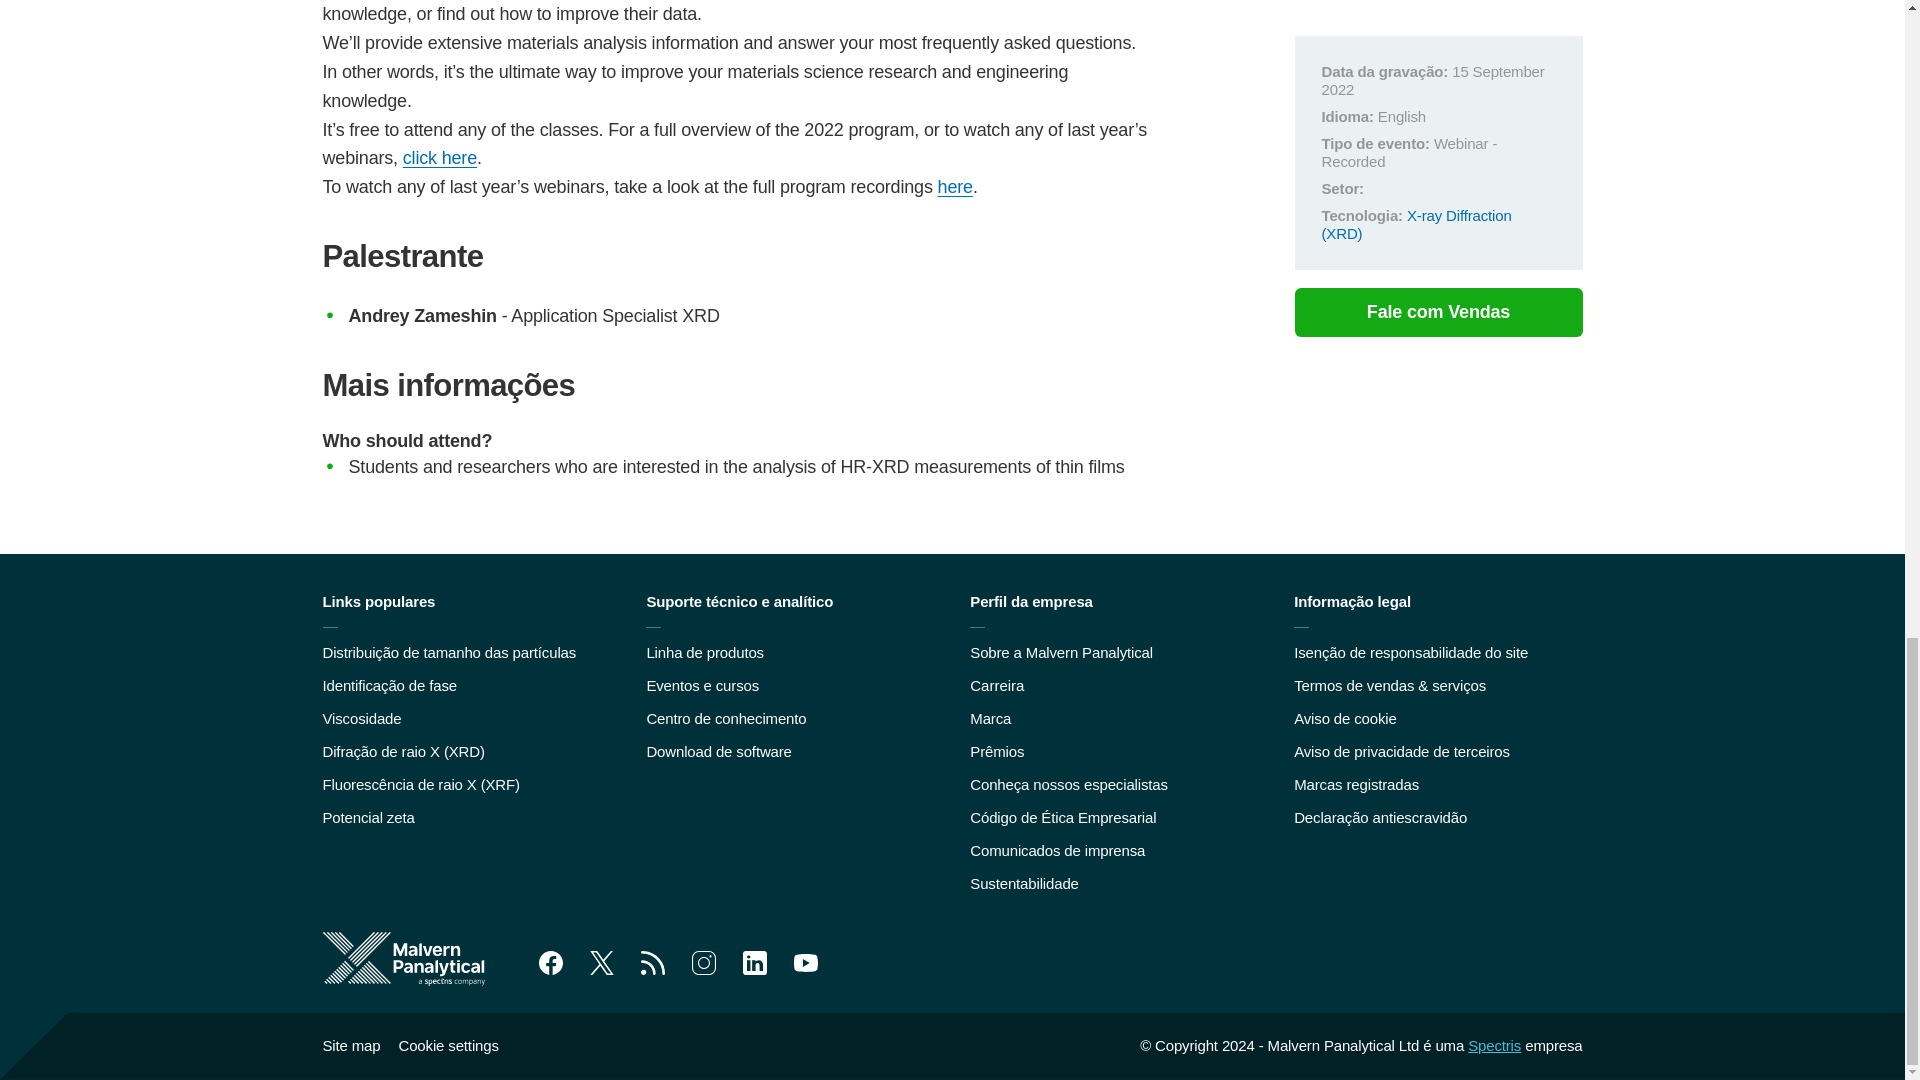  What do you see at coordinates (440, 158) in the screenshot?
I see `click here` at bounding box center [440, 158].